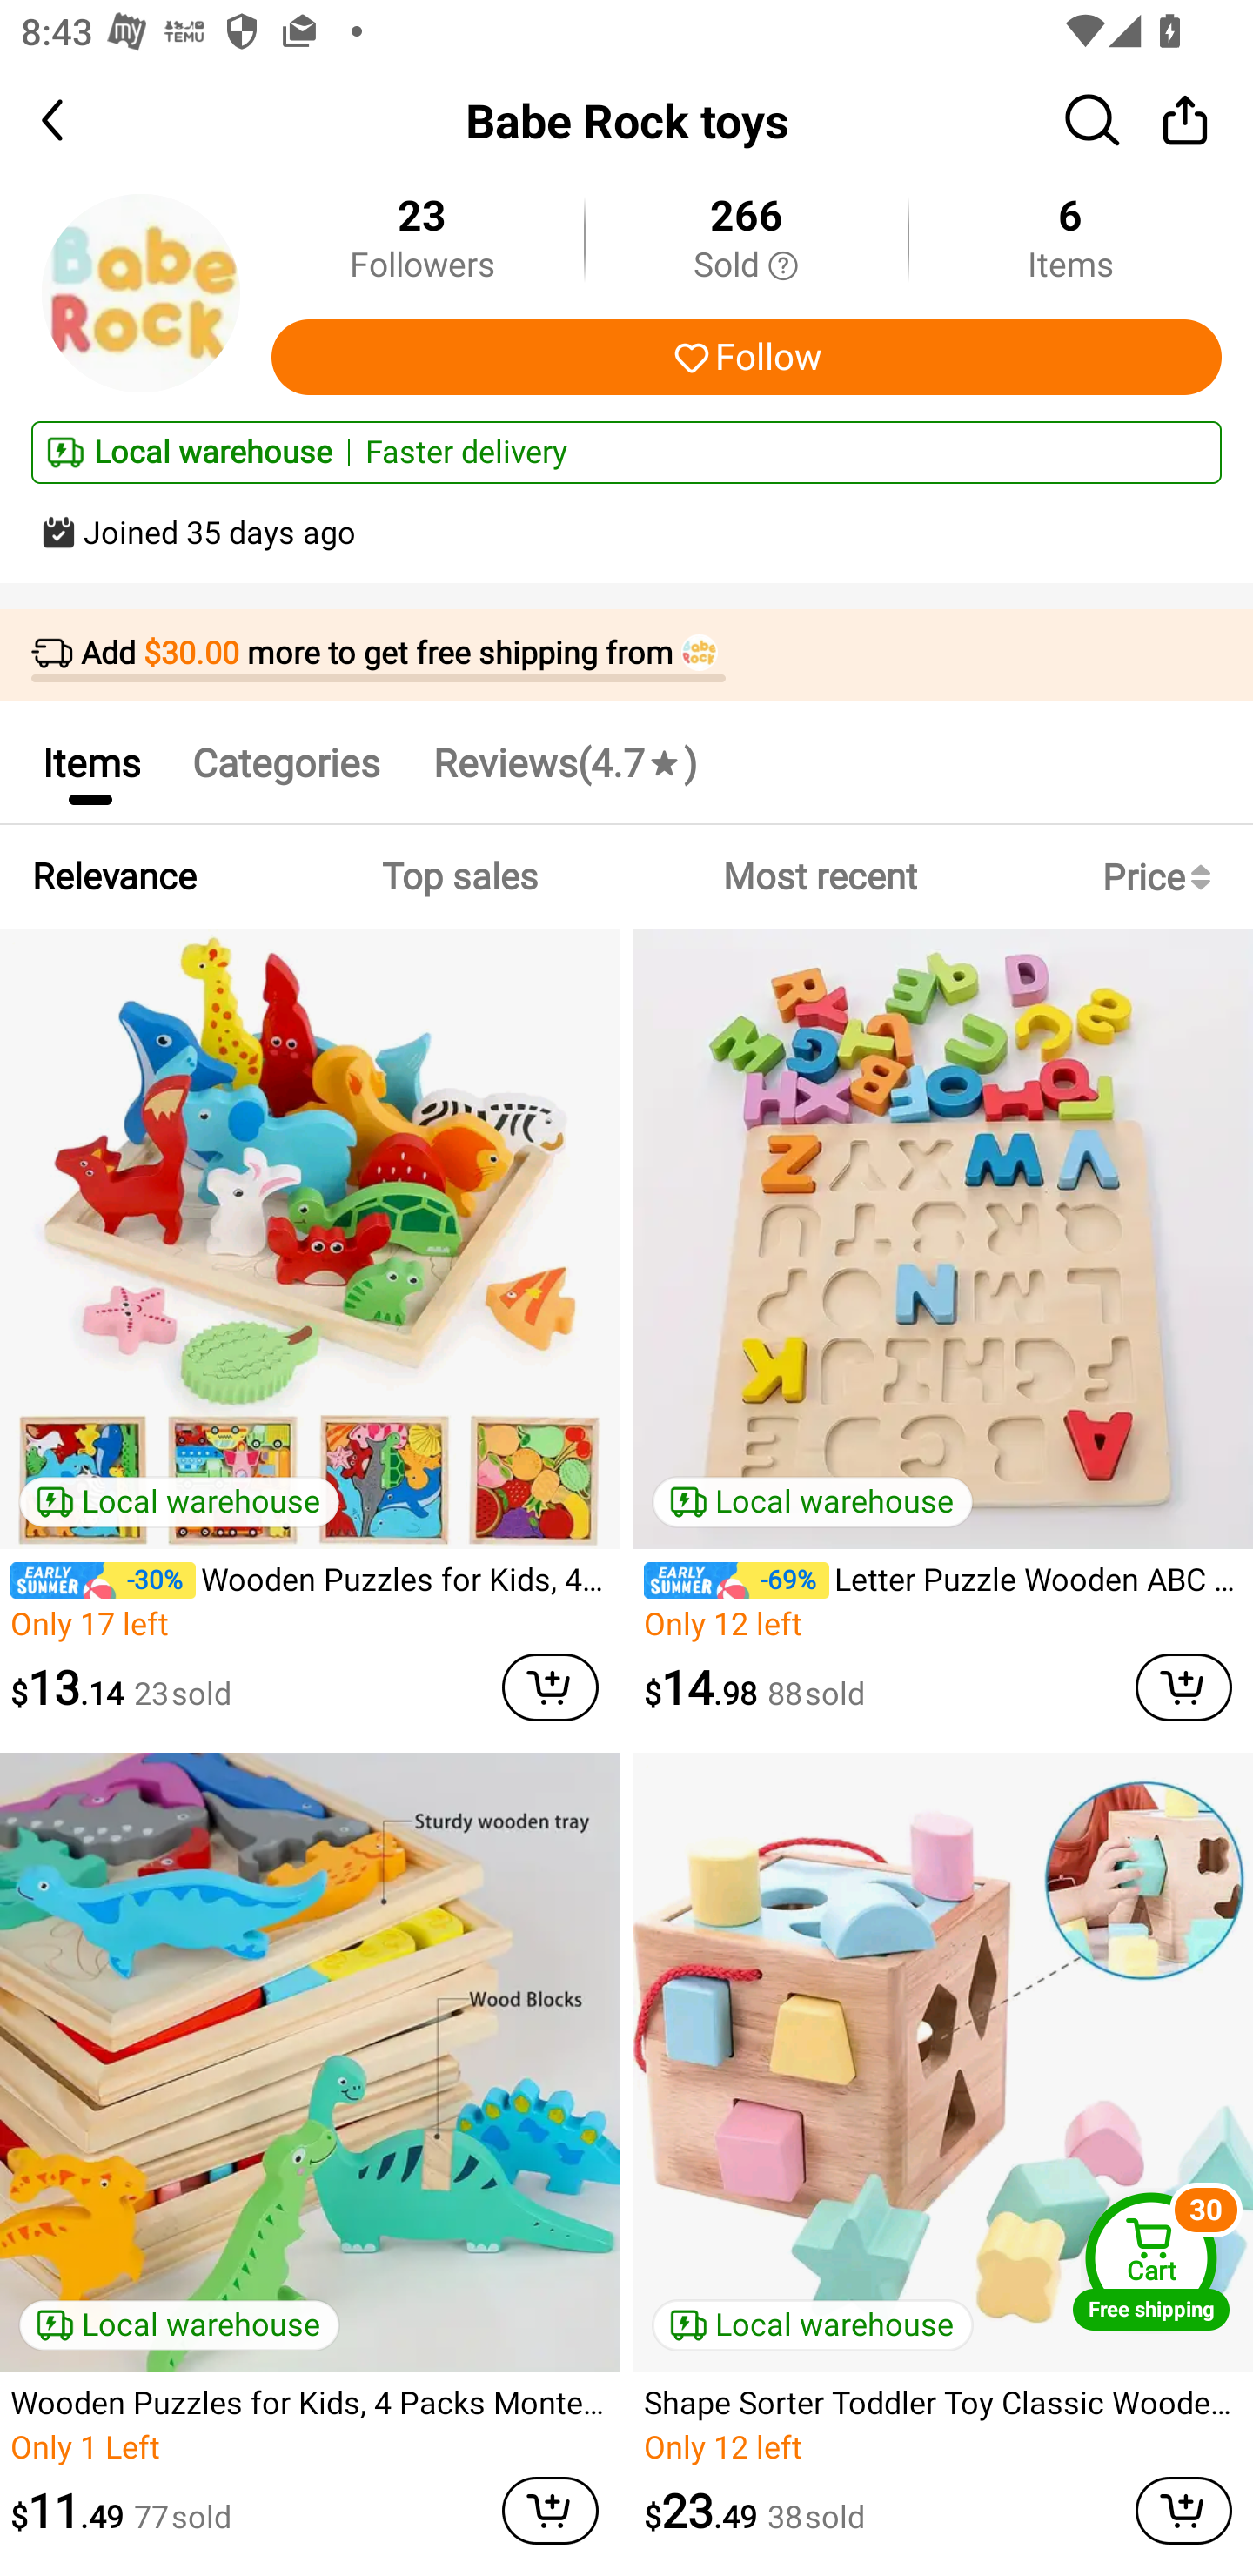  Describe the element at coordinates (626, 655) in the screenshot. I see ` Add $30.00 more to get free shipping from ` at that location.